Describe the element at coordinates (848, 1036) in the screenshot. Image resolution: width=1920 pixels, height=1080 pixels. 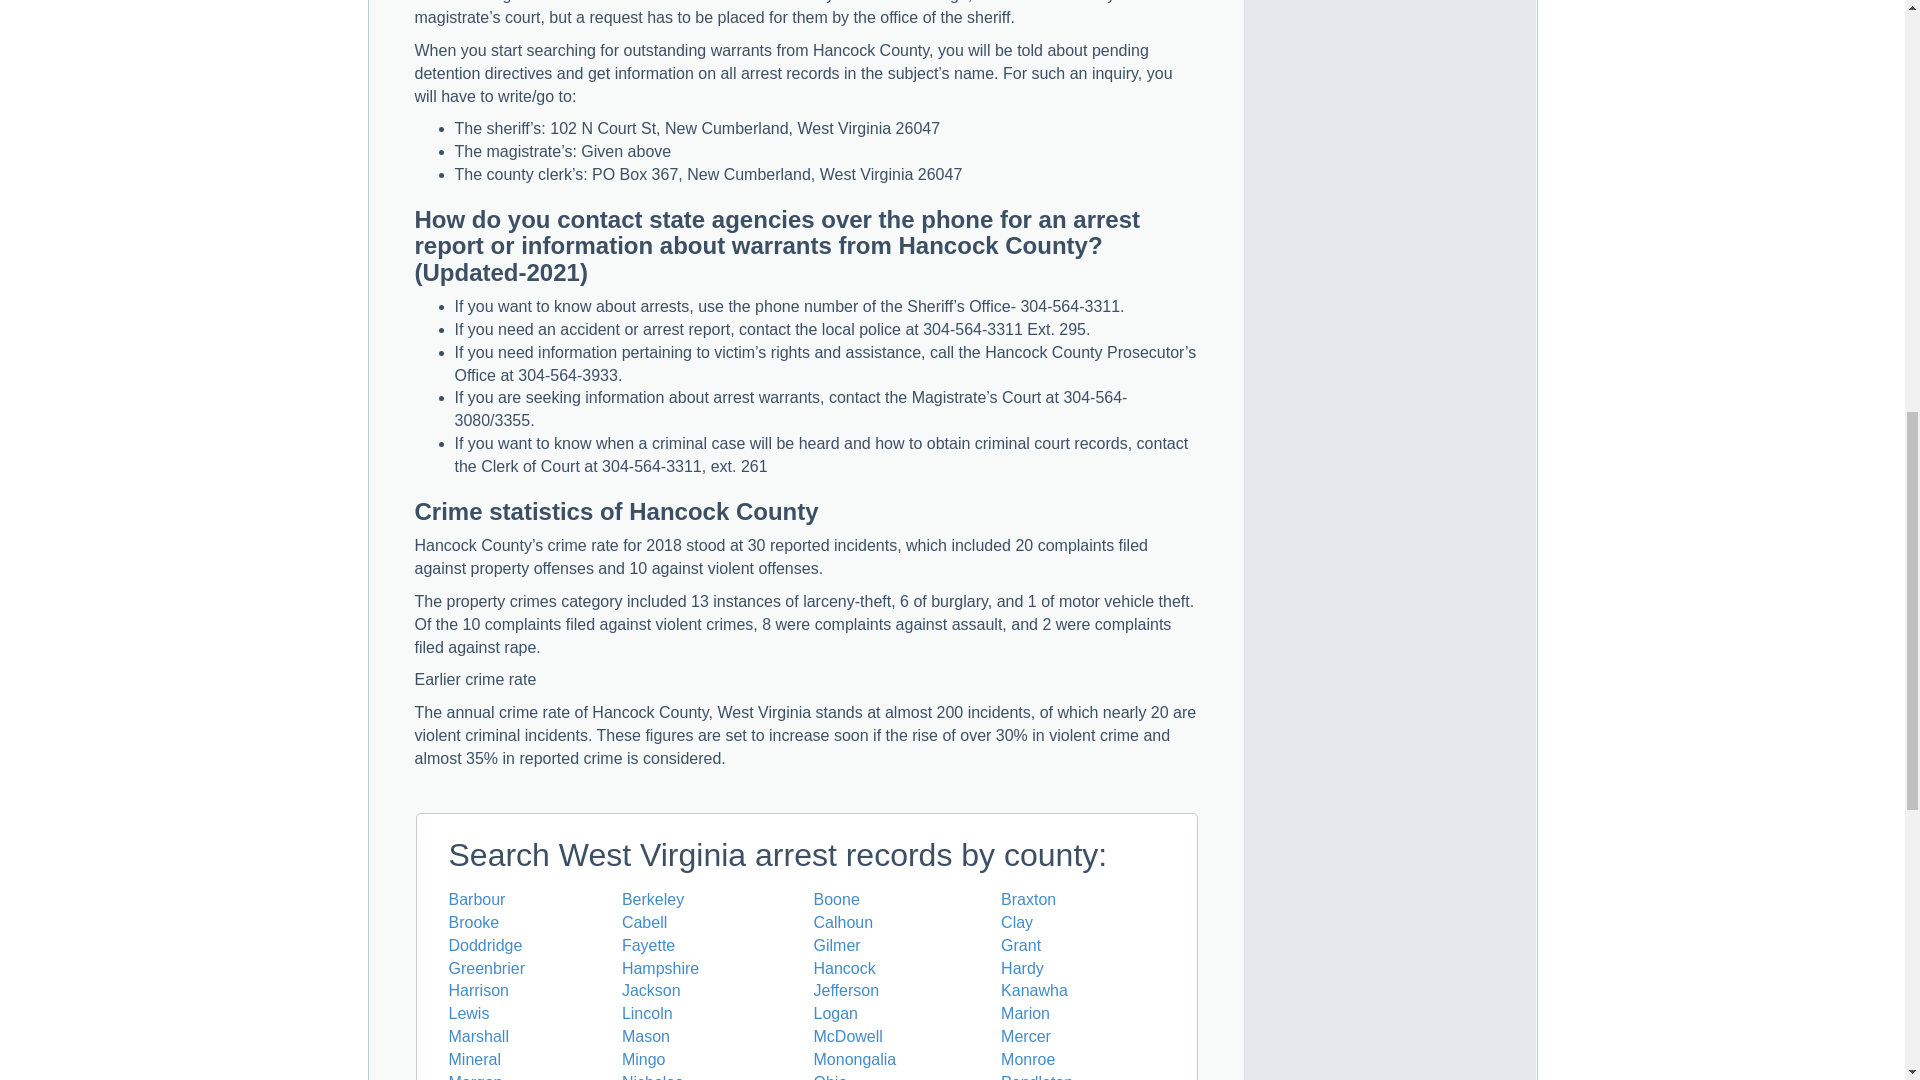
I see `McDowell` at that location.